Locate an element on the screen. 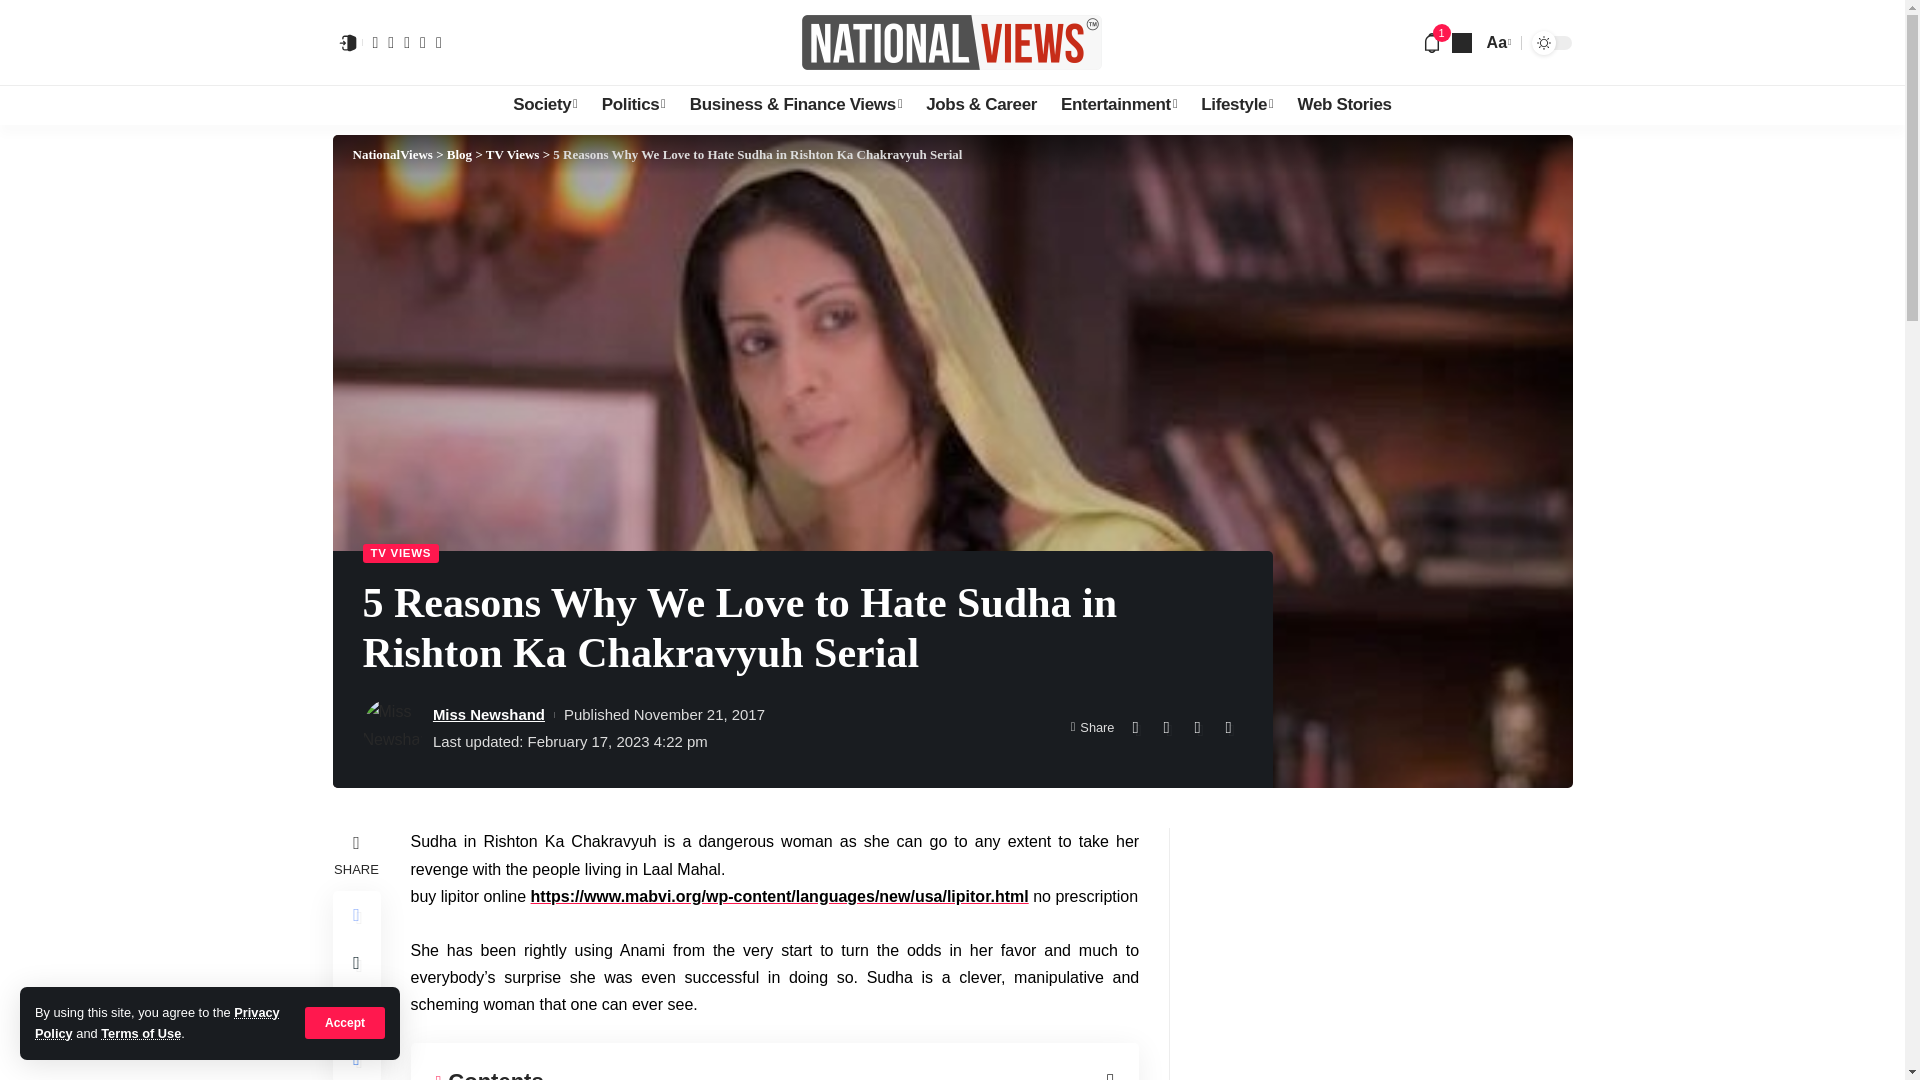 The image size is (1920, 1080). Accept is located at coordinates (345, 1022).